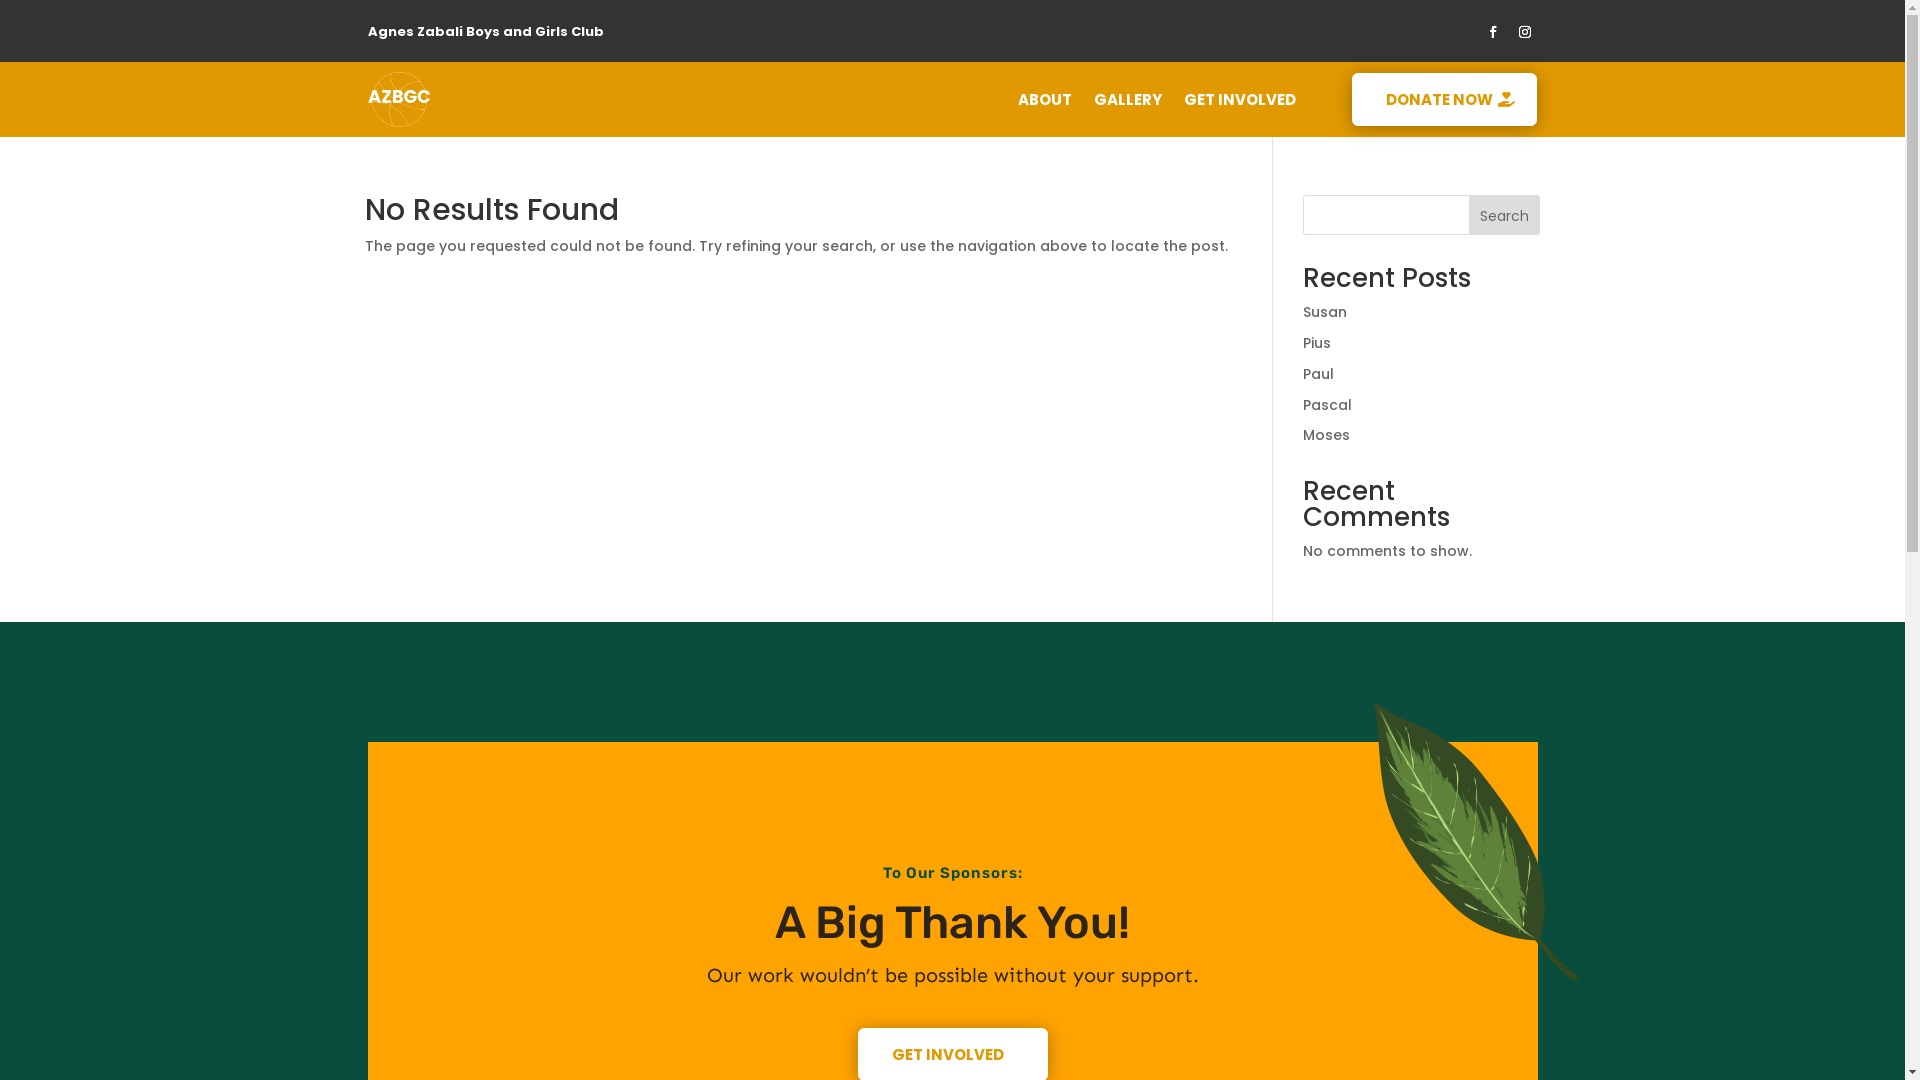 This screenshot has width=1920, height=1080. I want to click on Logo Text Through Short, so click(400, 100).